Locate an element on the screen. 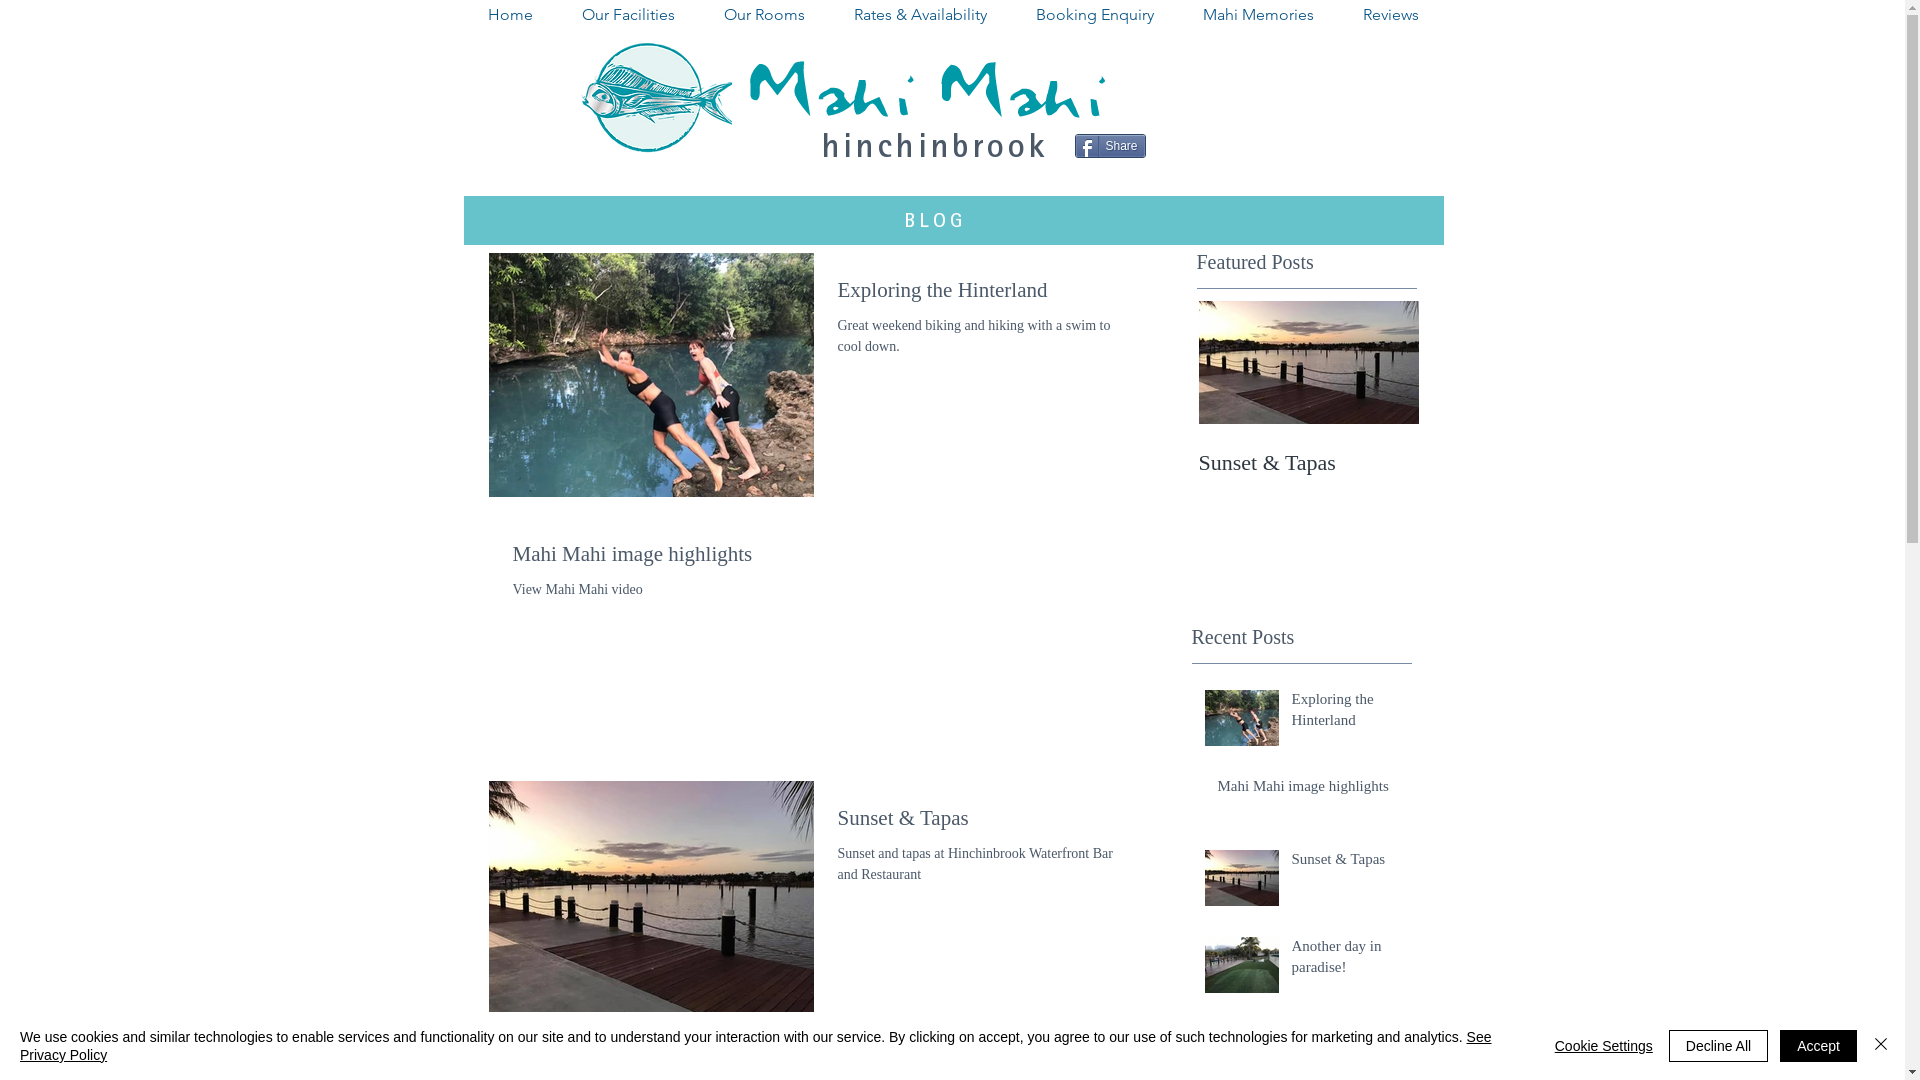 The width and height of the screenshot is (1920, 1080). Sunset & Tapas is located at coordinates (1308, 463).